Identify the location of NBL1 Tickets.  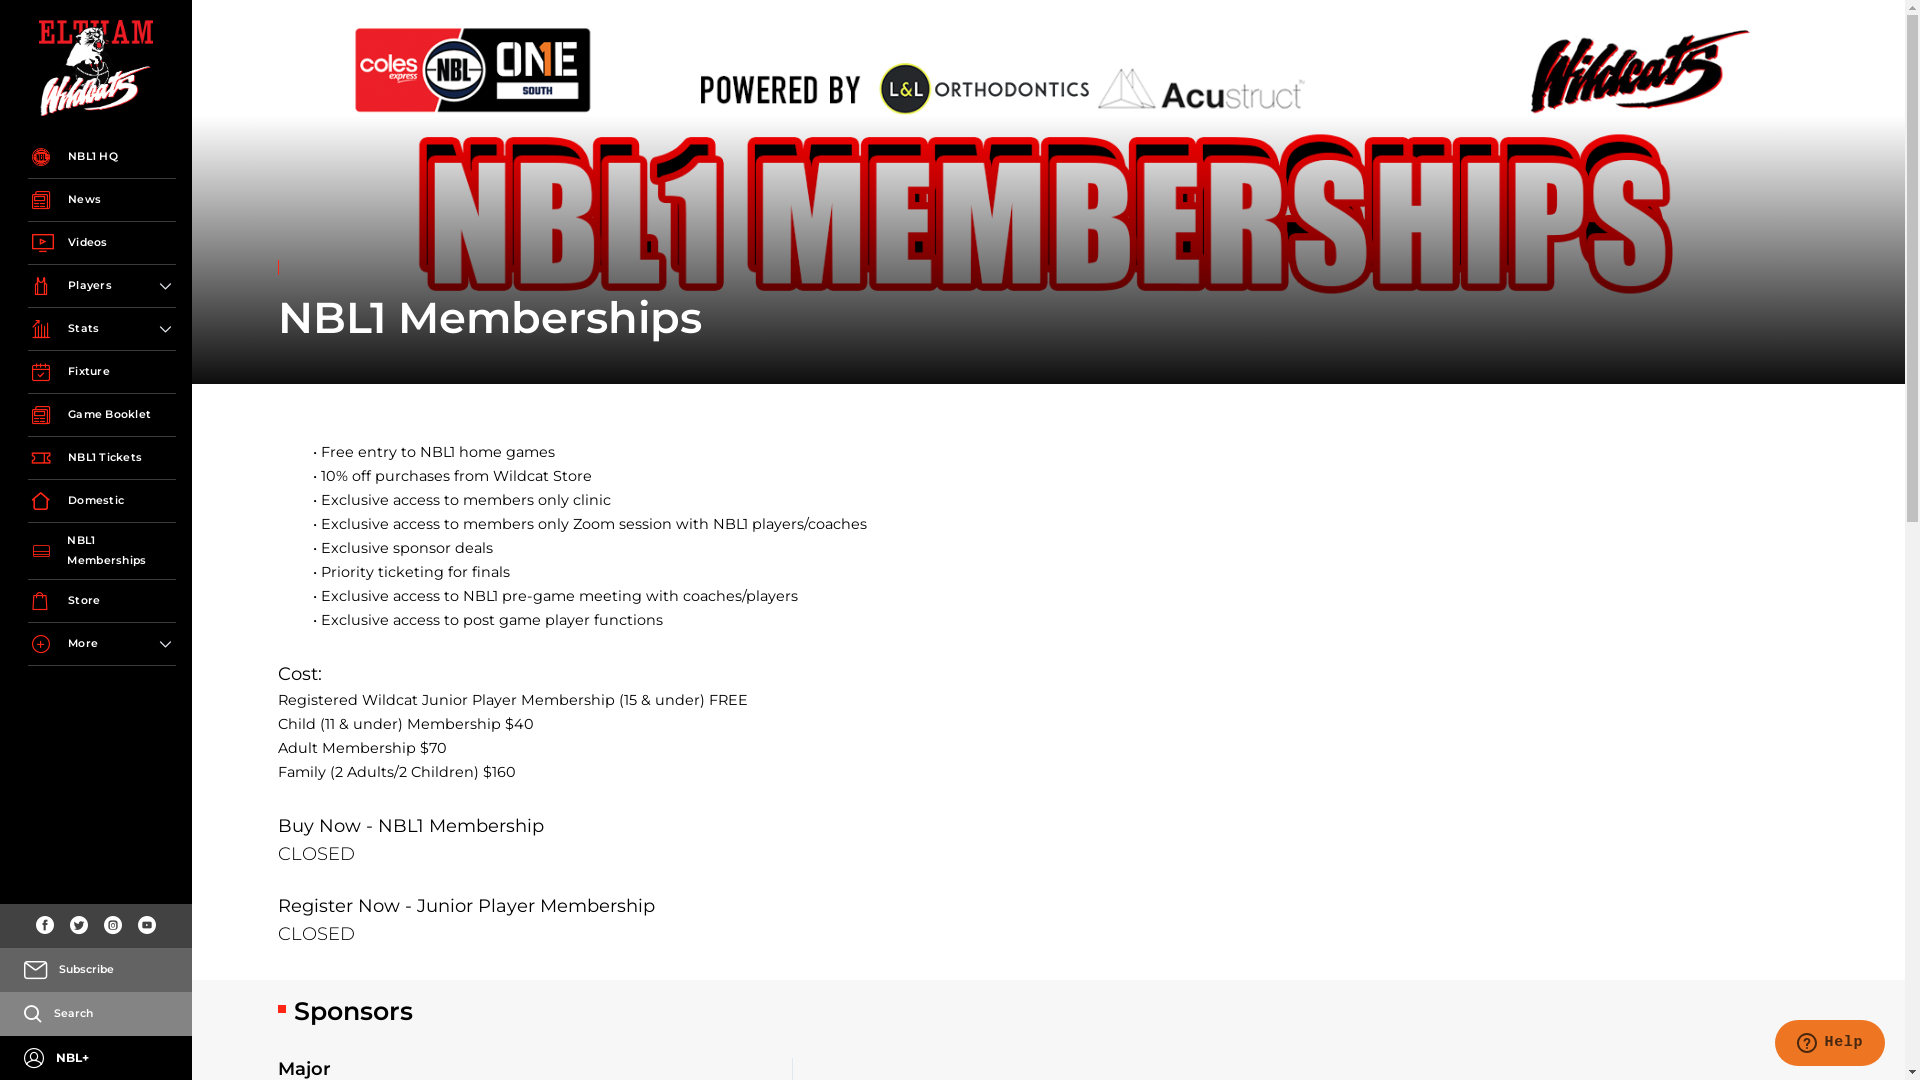
(102, 458).